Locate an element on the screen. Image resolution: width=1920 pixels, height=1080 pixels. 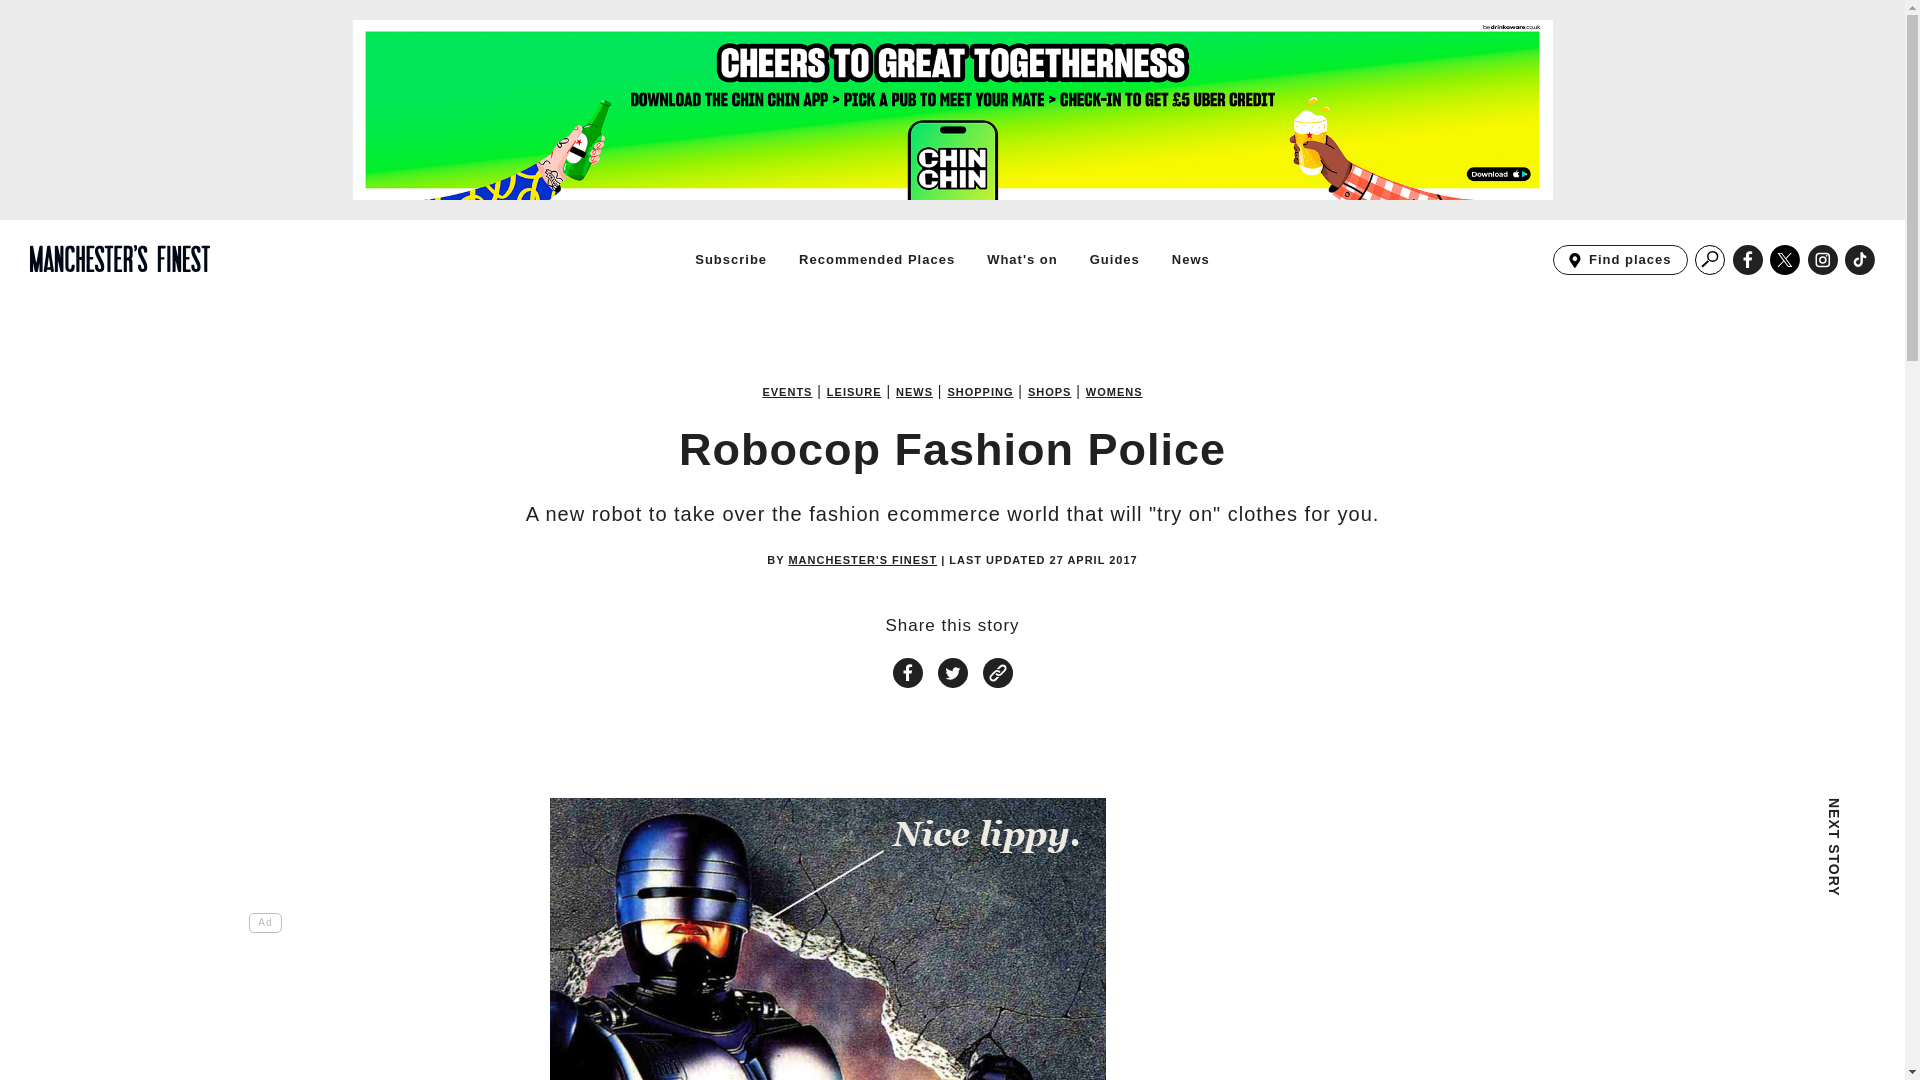
Go to Manchester's Finest Facebook page is located at coordinates (1860, 260).